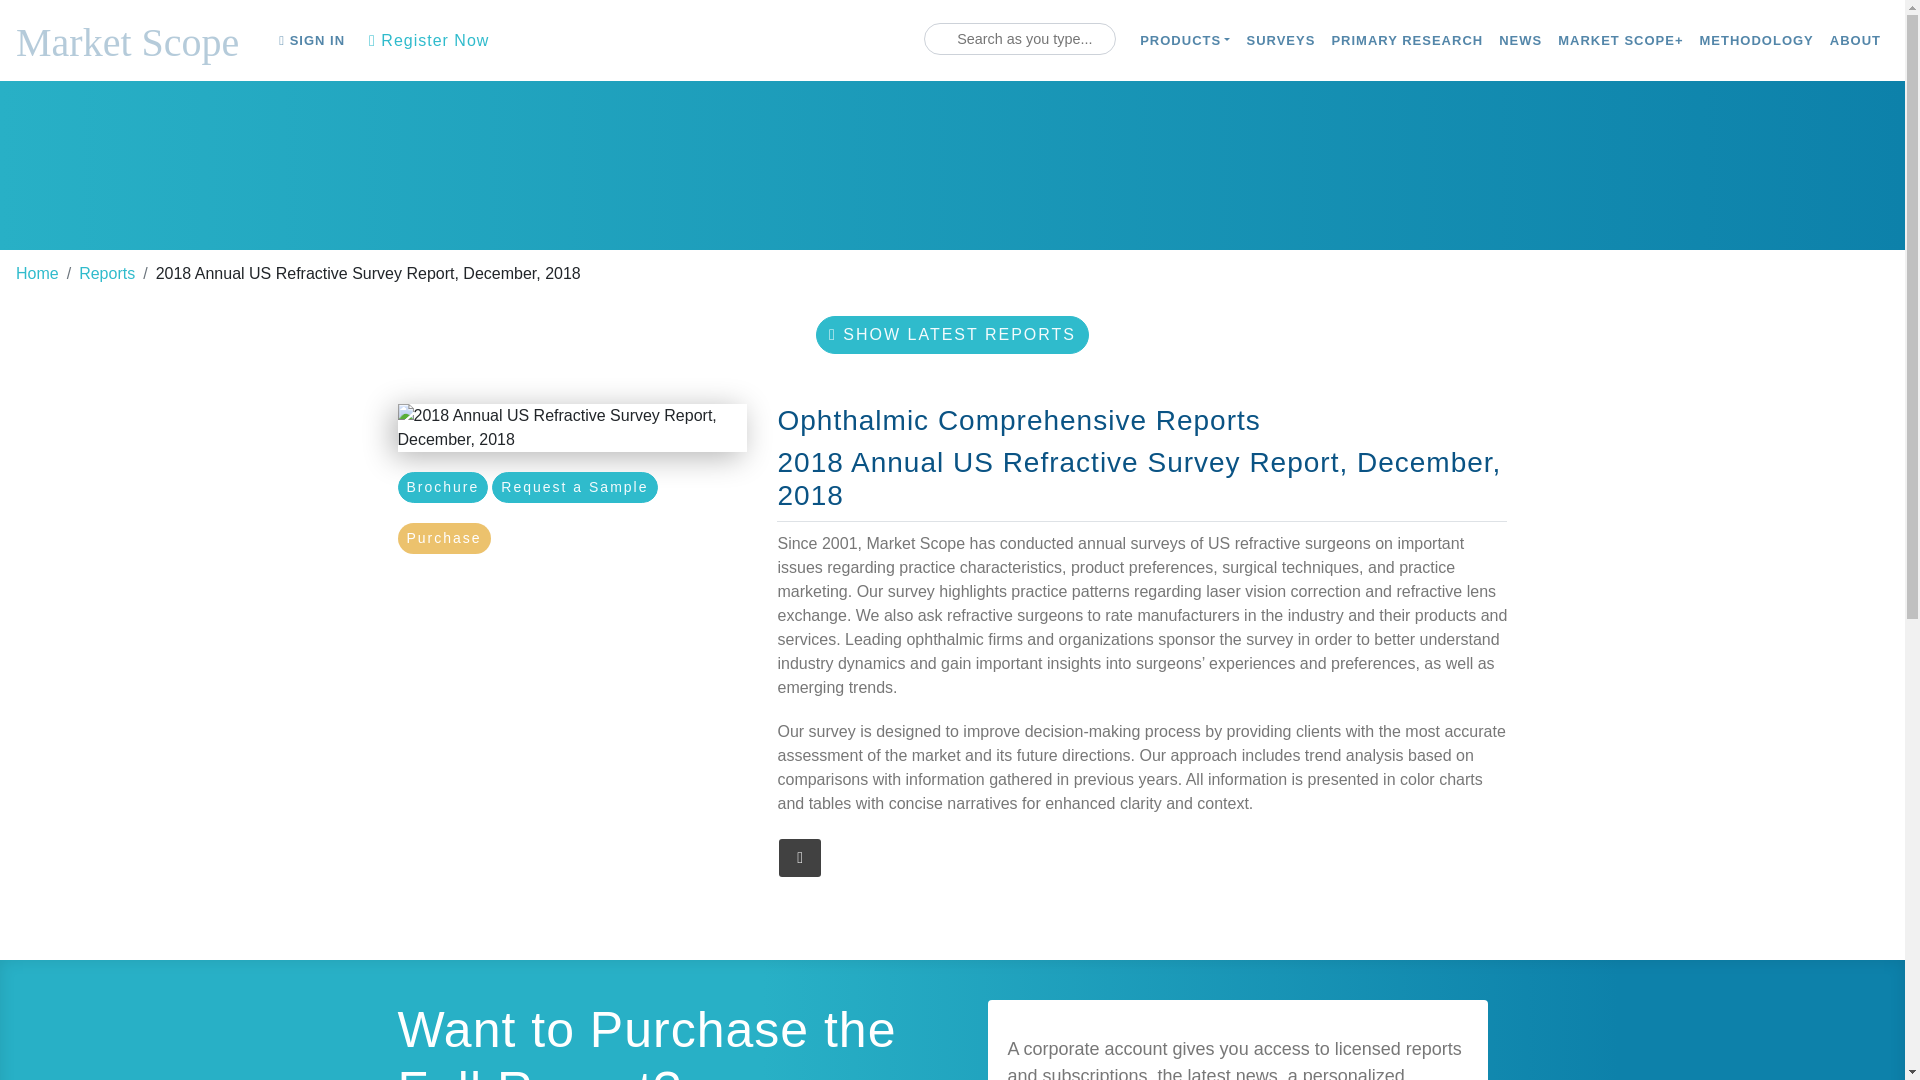 This screenshot has height=1080, width=1920. I want to click on Reports, so click(106, 272).